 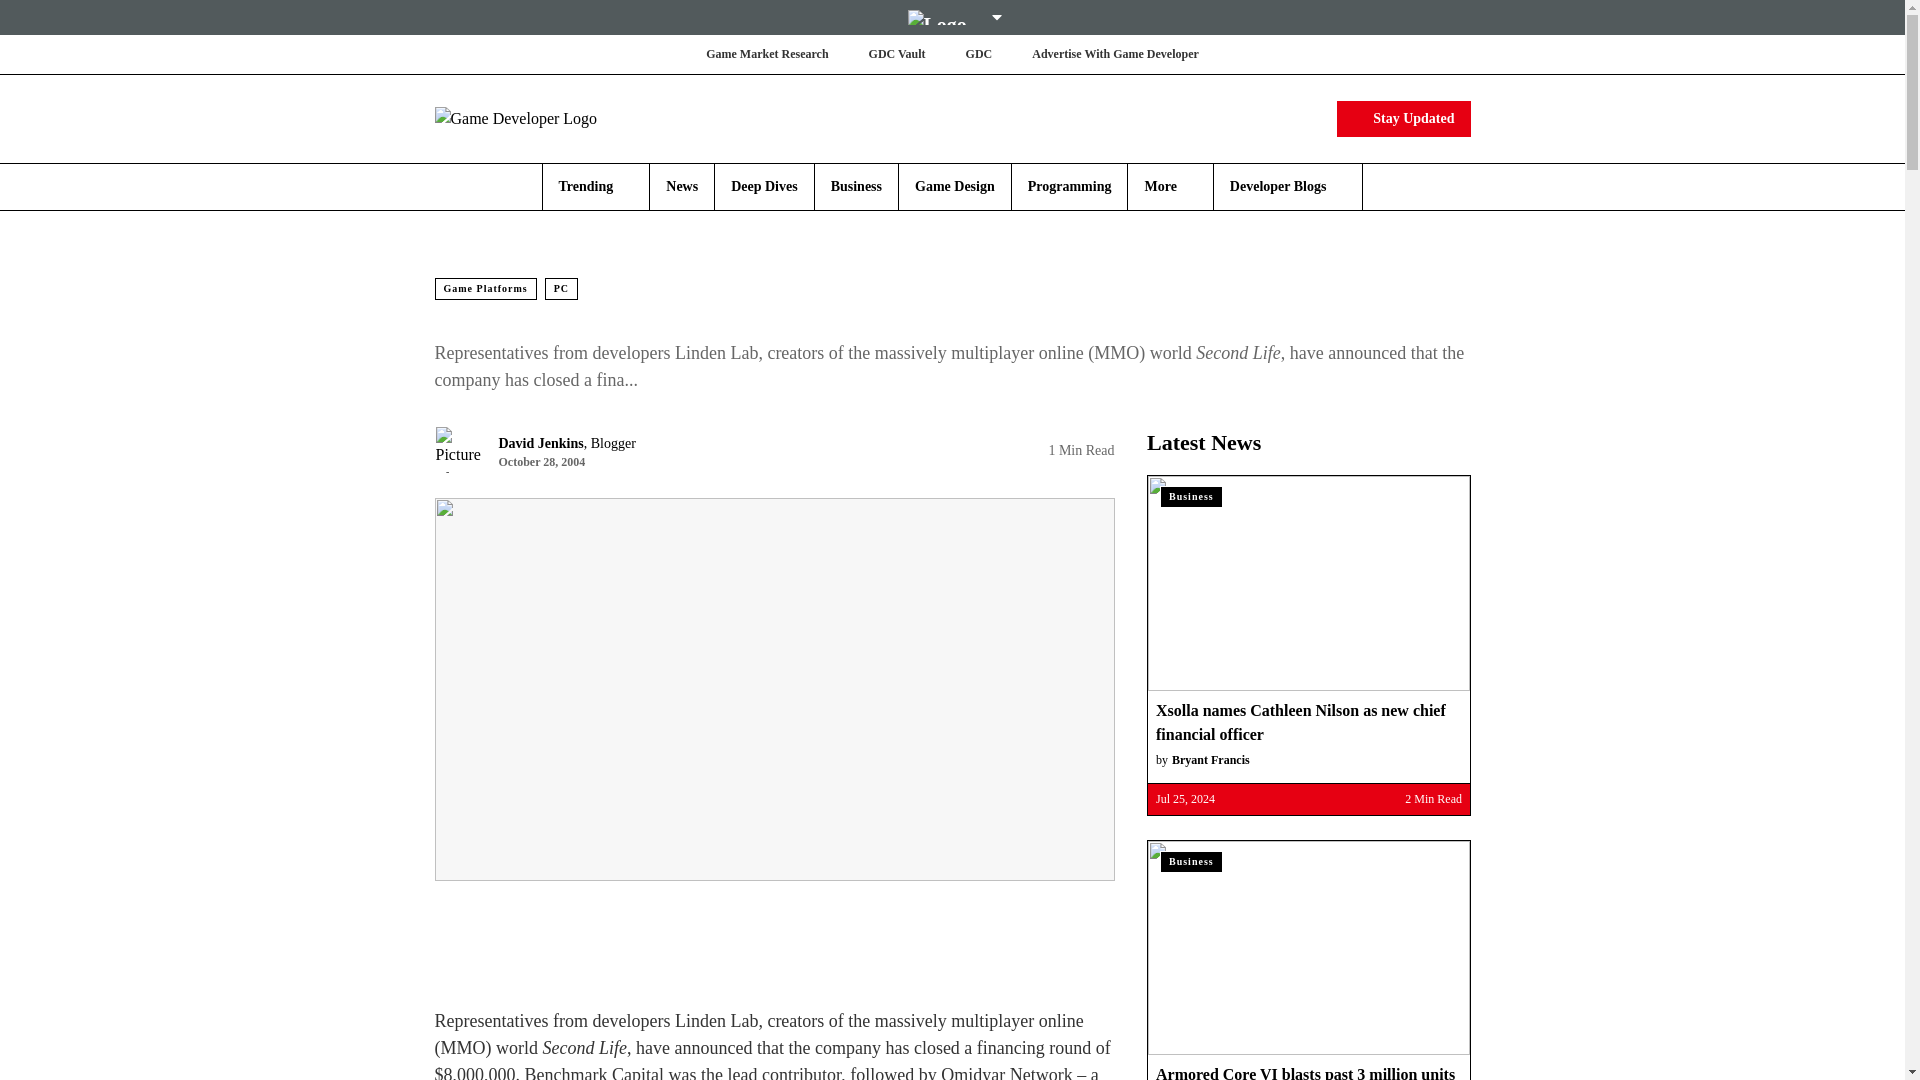 I want to click on Advertise With Game Developer, so click(x=1115, y=54).